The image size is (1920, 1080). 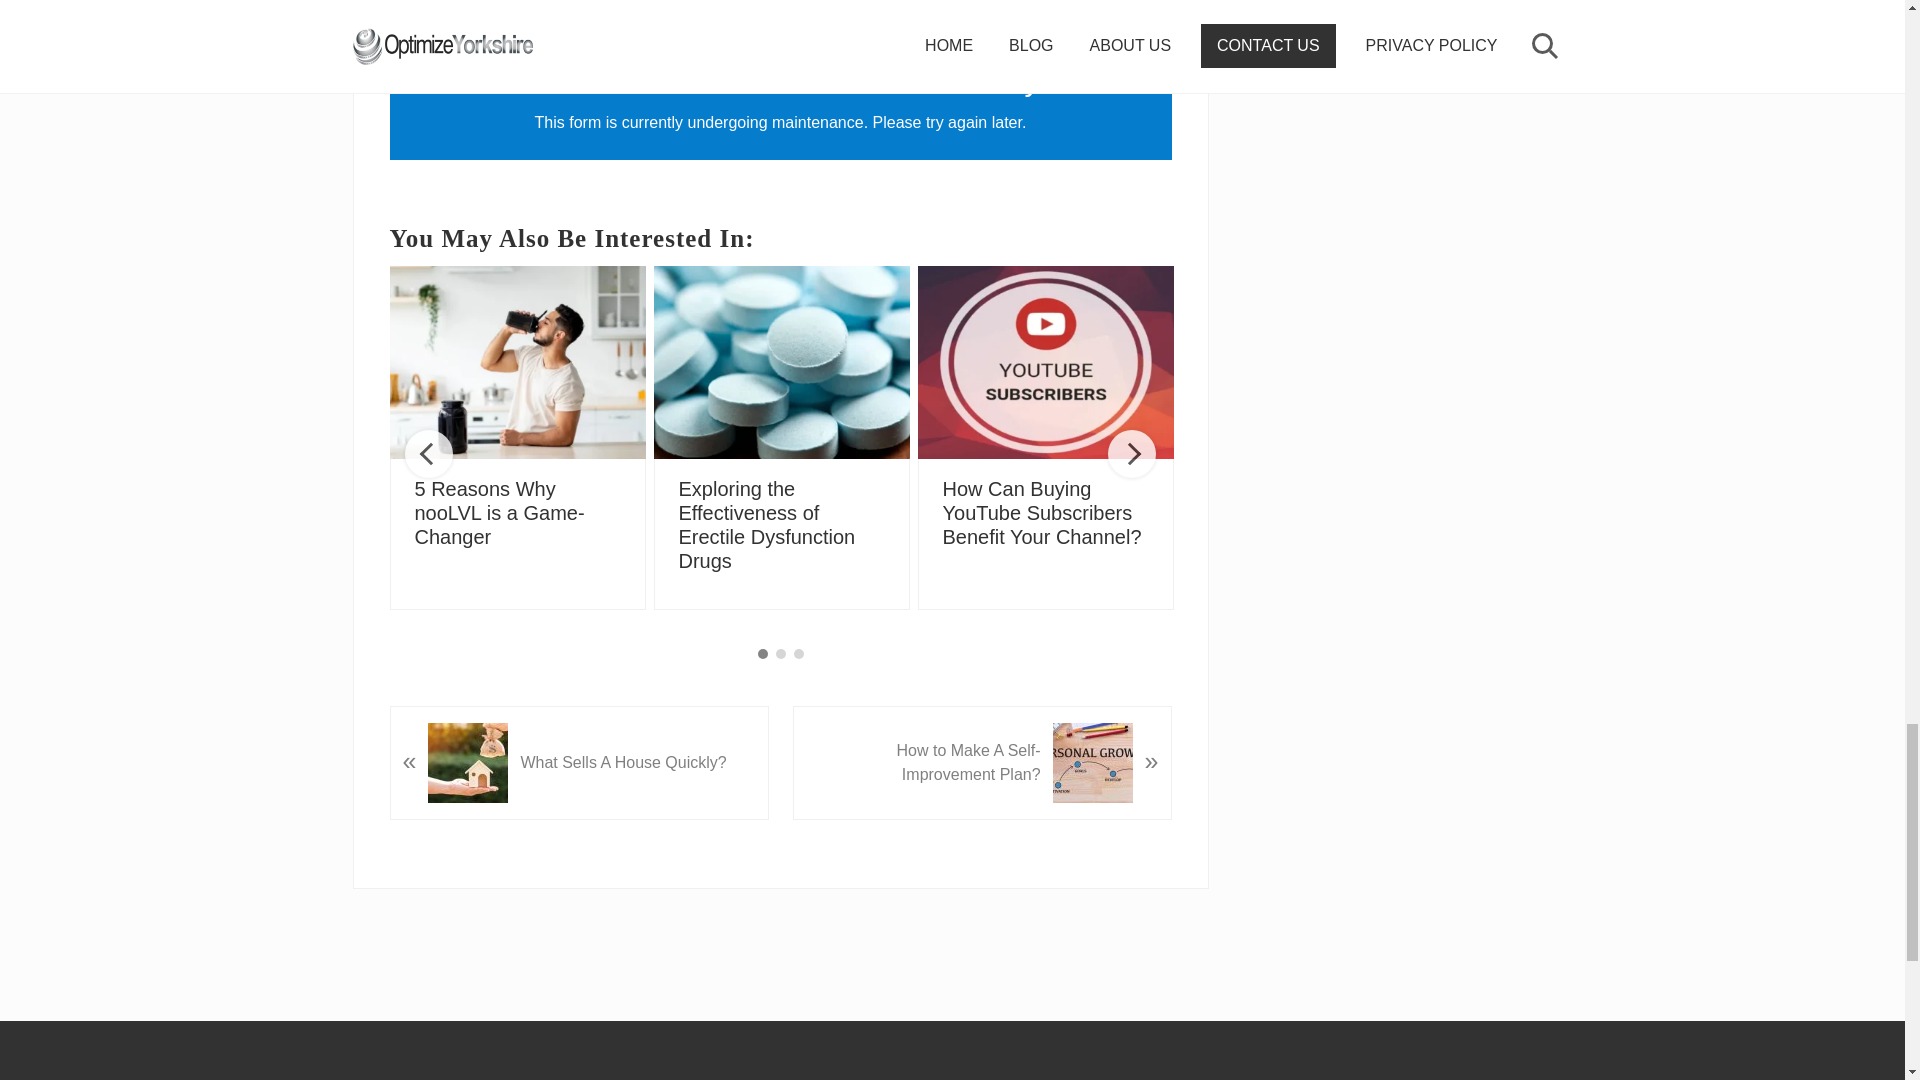 I want to click on 5 Reasons Why nooLVL is a Game-Changer, so click(x=498, y=512).